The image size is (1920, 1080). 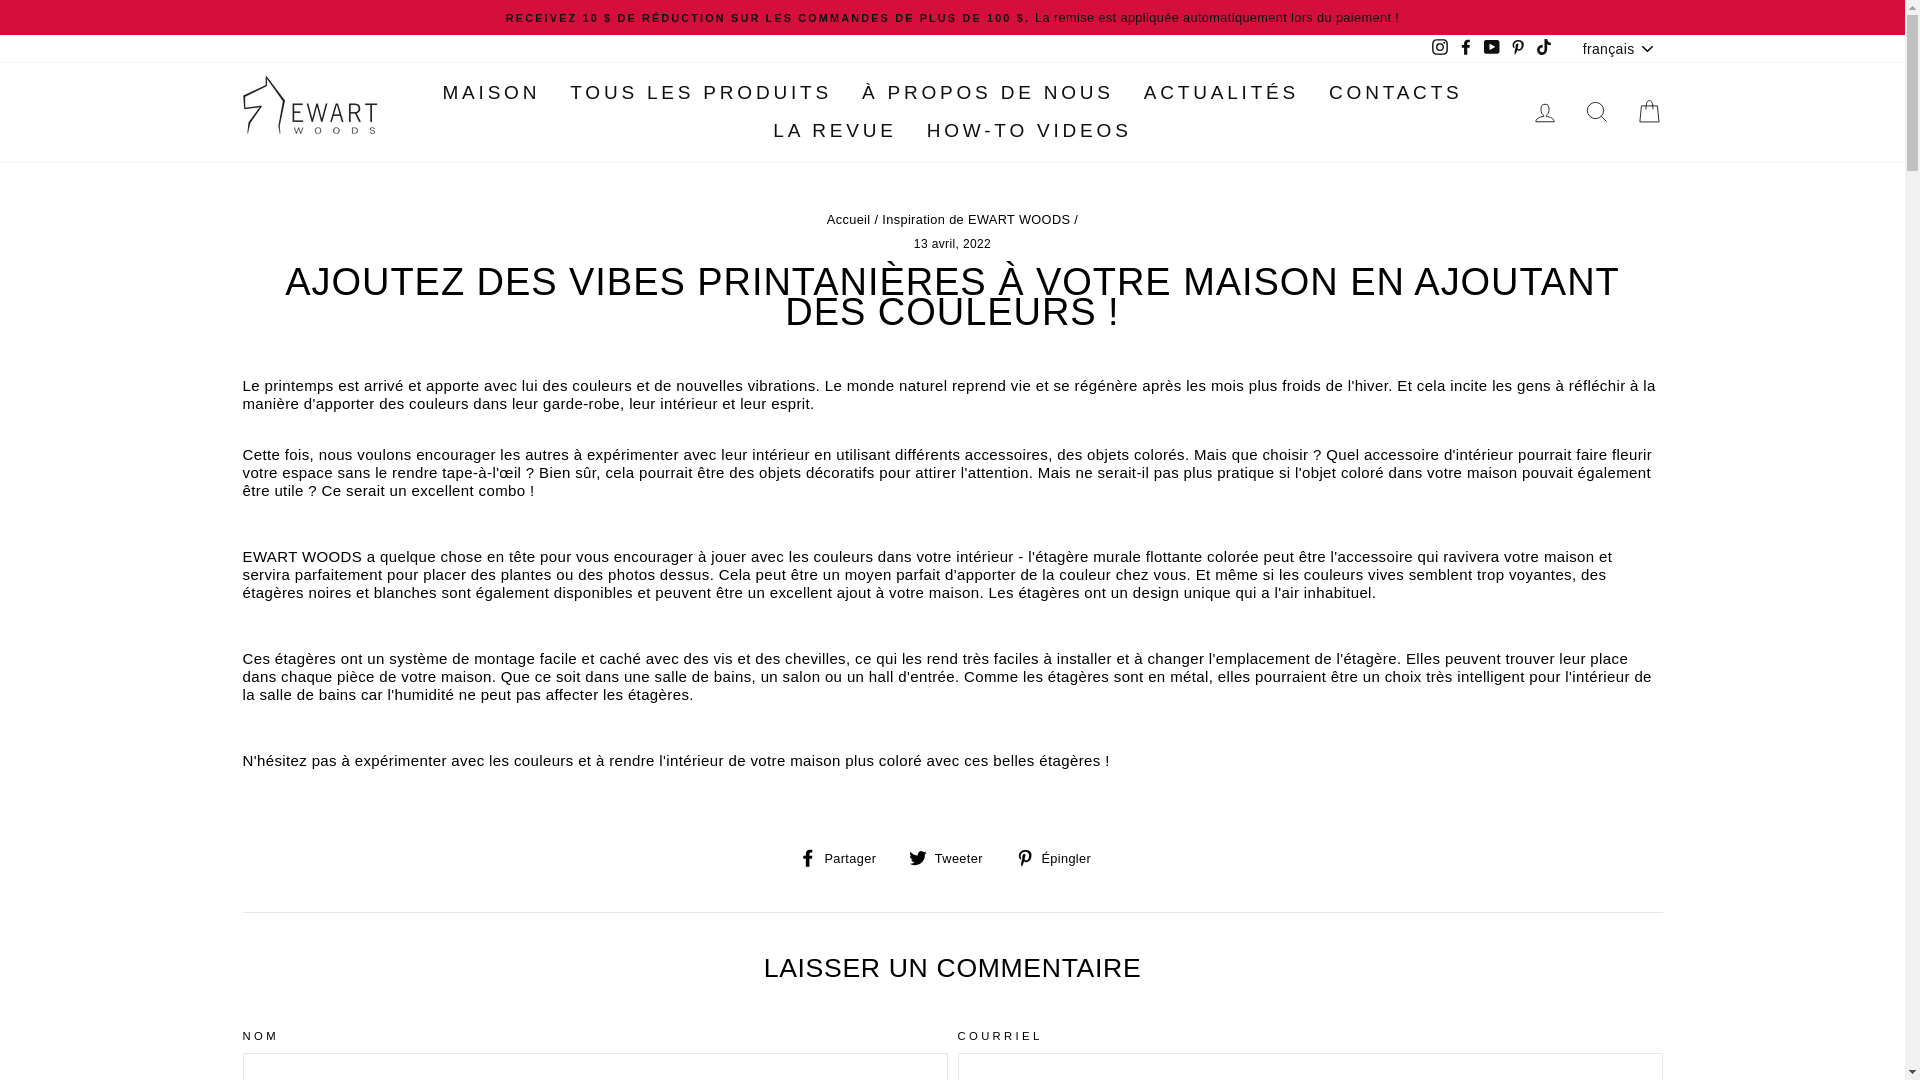 I want to click on EWART WOODS Design sur Facebook, so click(x=1466, y=48).